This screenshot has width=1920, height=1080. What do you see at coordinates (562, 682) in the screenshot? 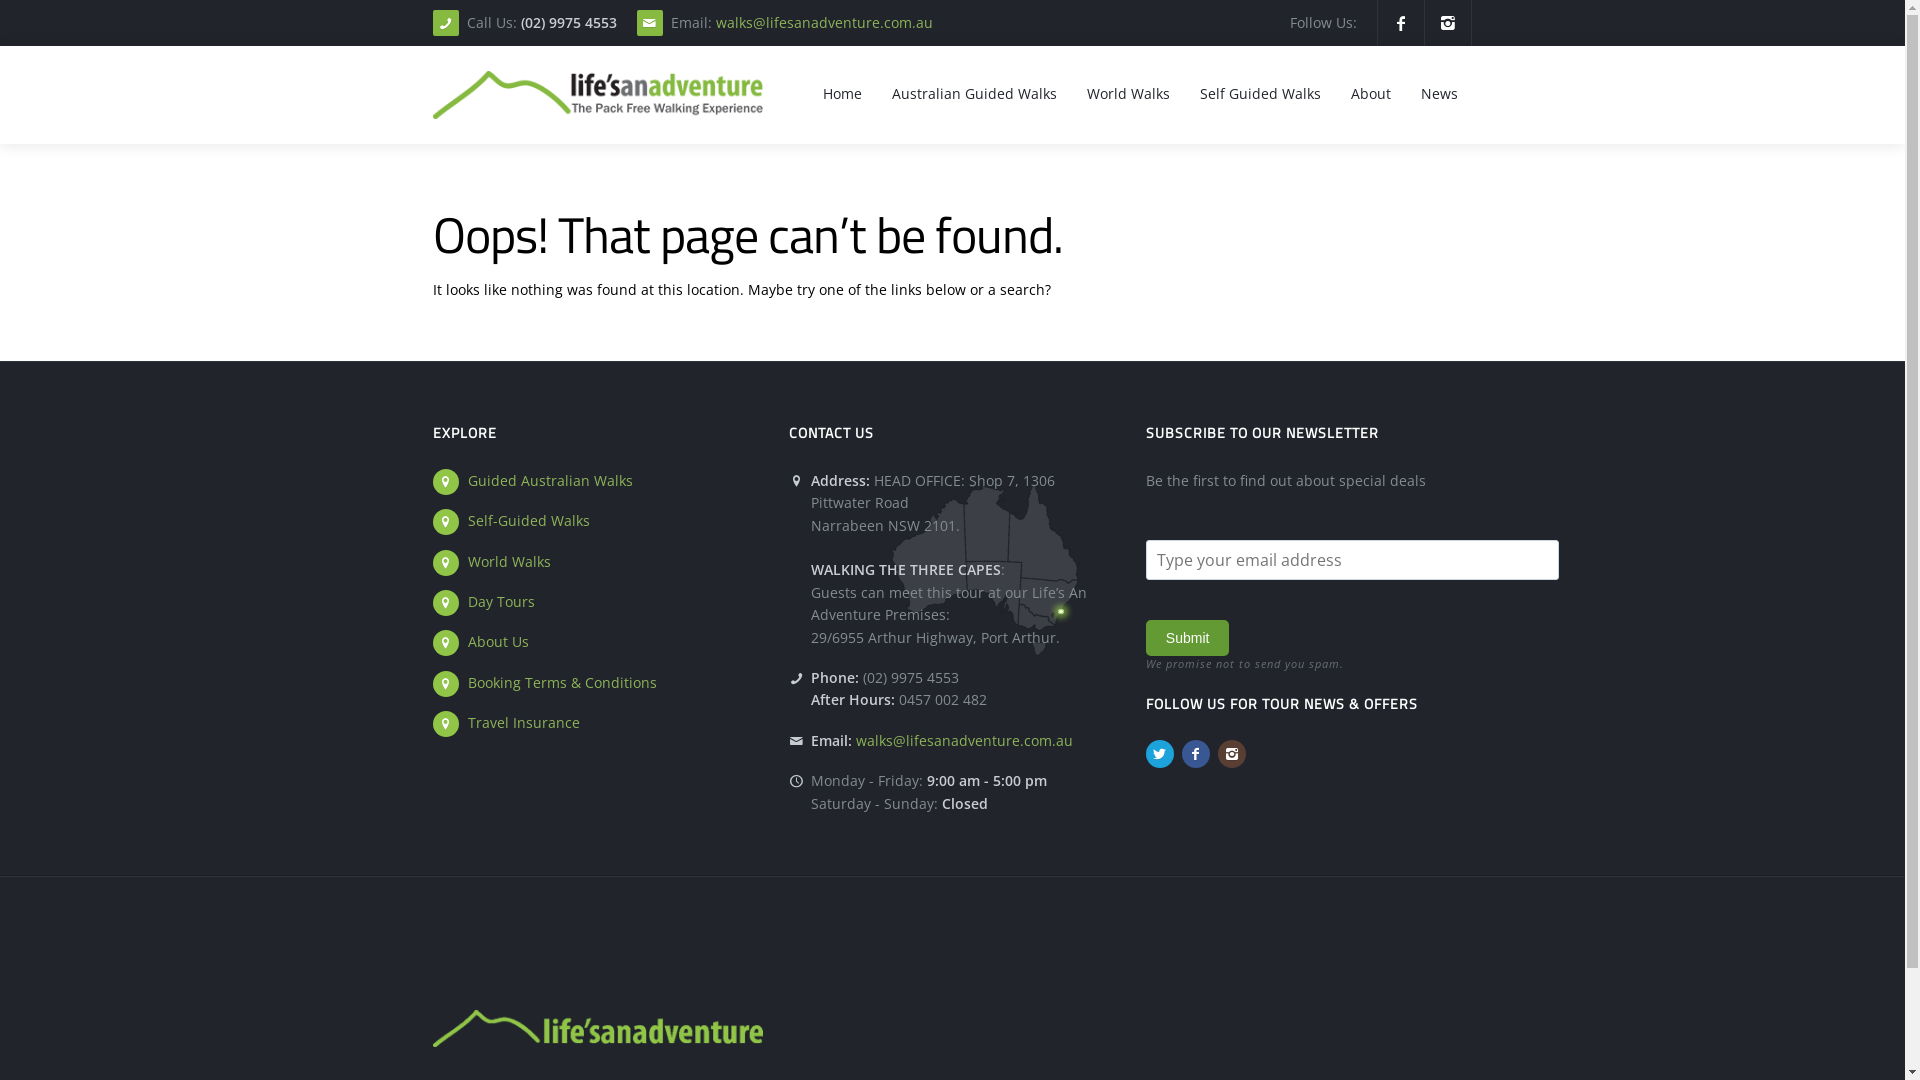
I see `Booking Terms & Conditions` at bounding box center [562, 682].